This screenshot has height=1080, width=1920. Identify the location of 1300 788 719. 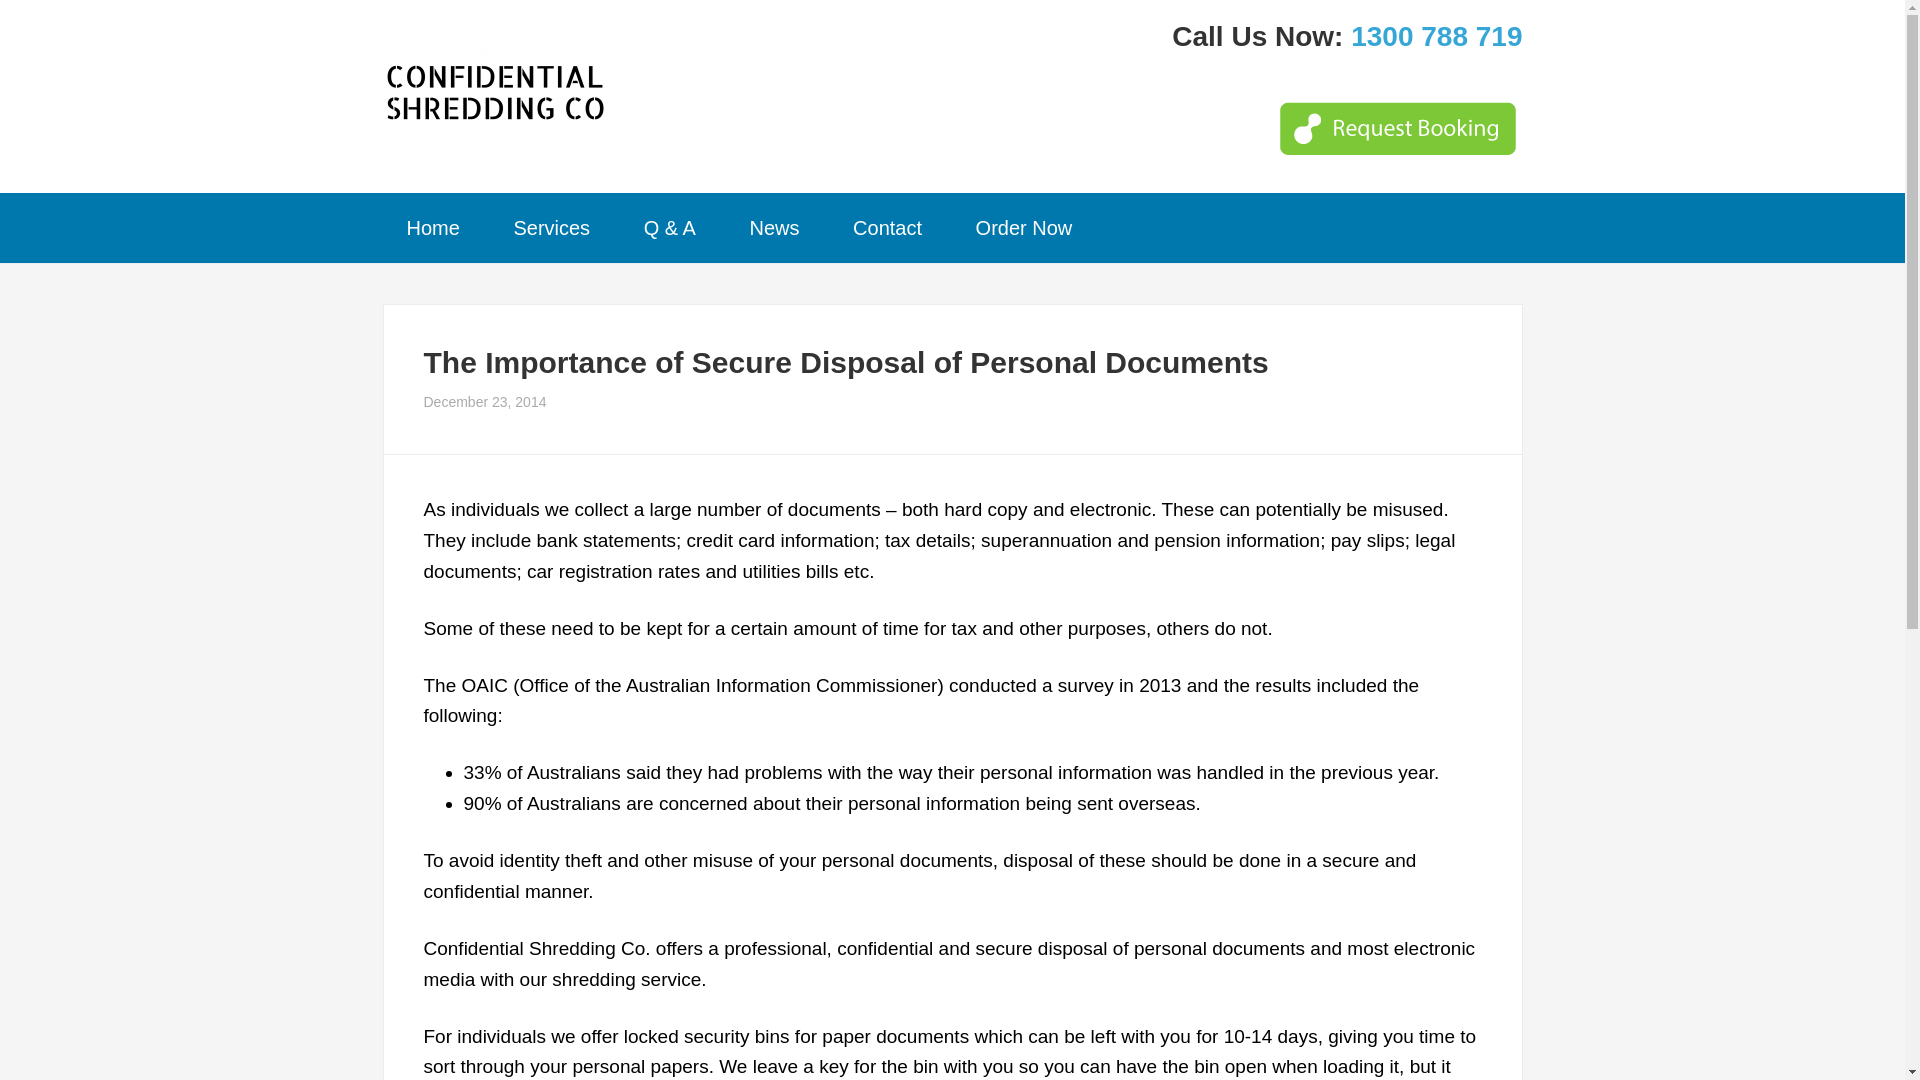
(1436, 36).